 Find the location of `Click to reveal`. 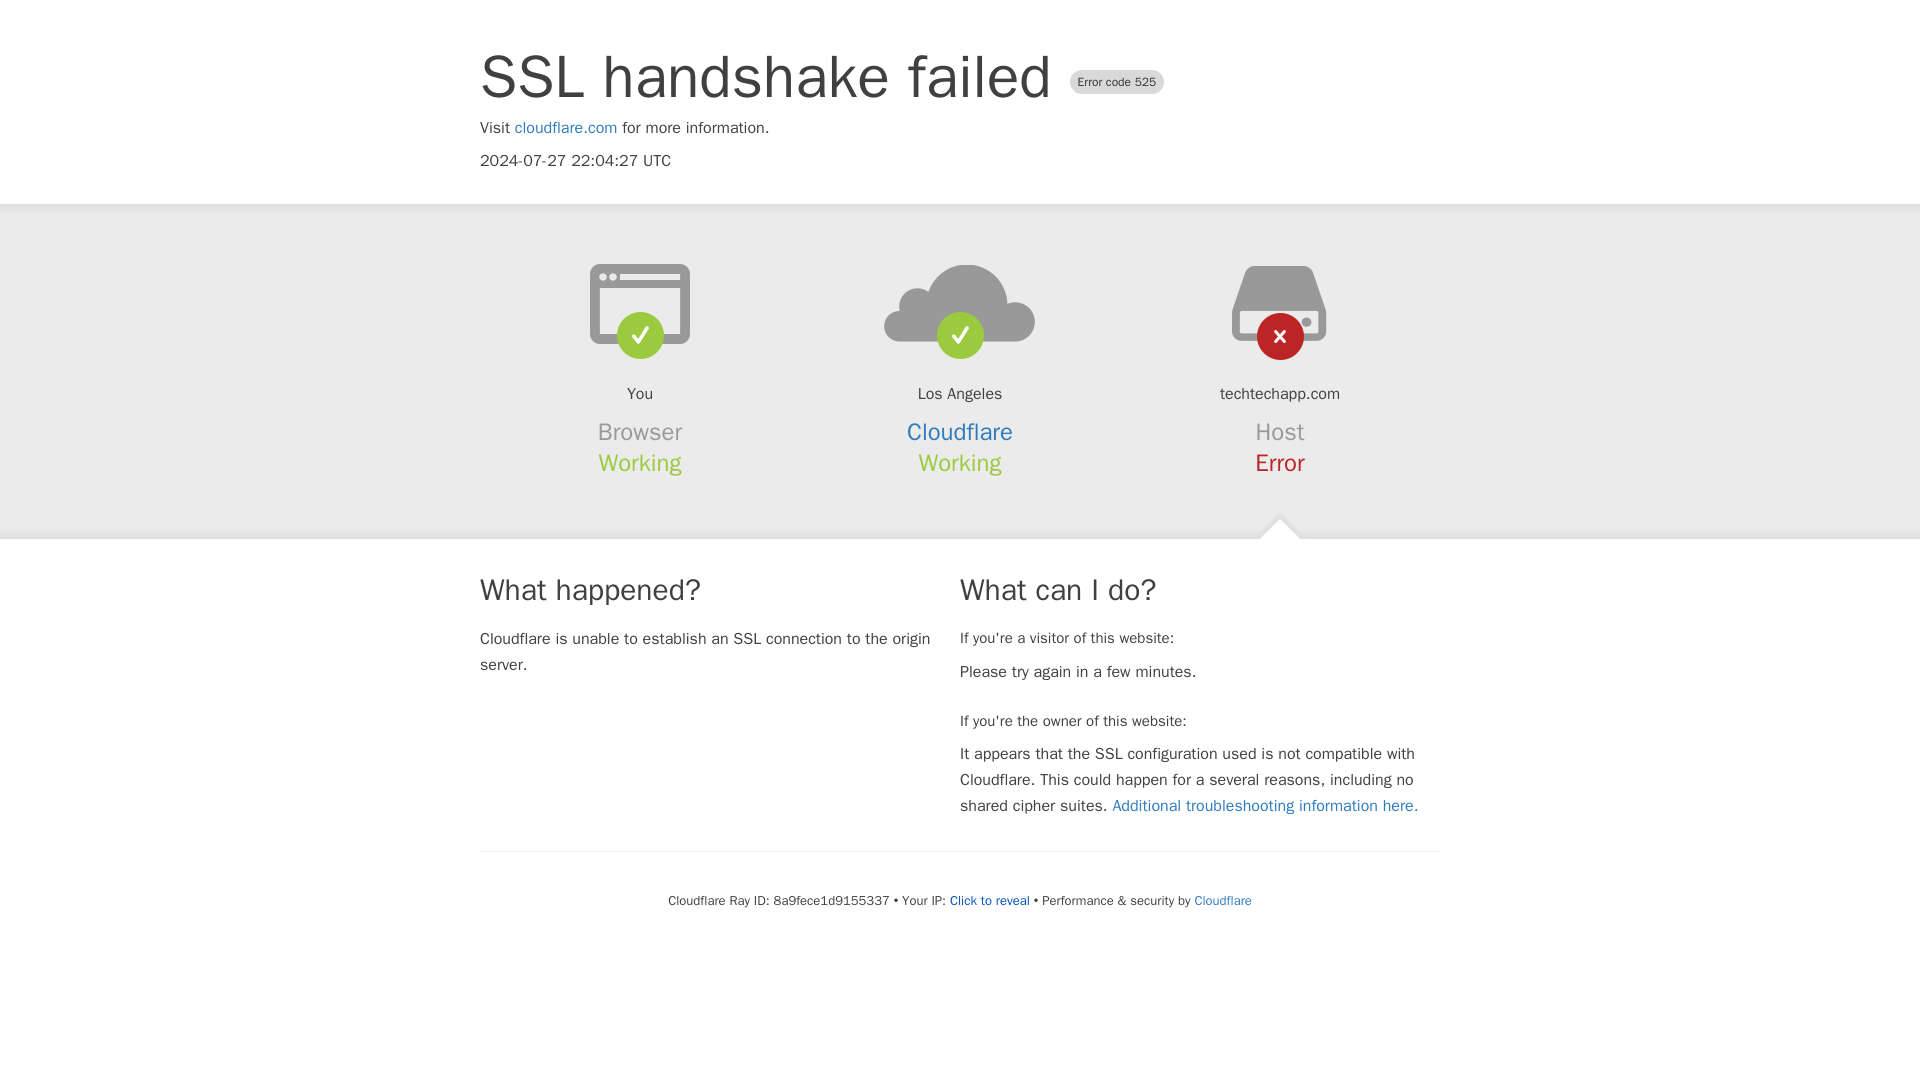

Click to reveal is located at coordinates (990, 901).